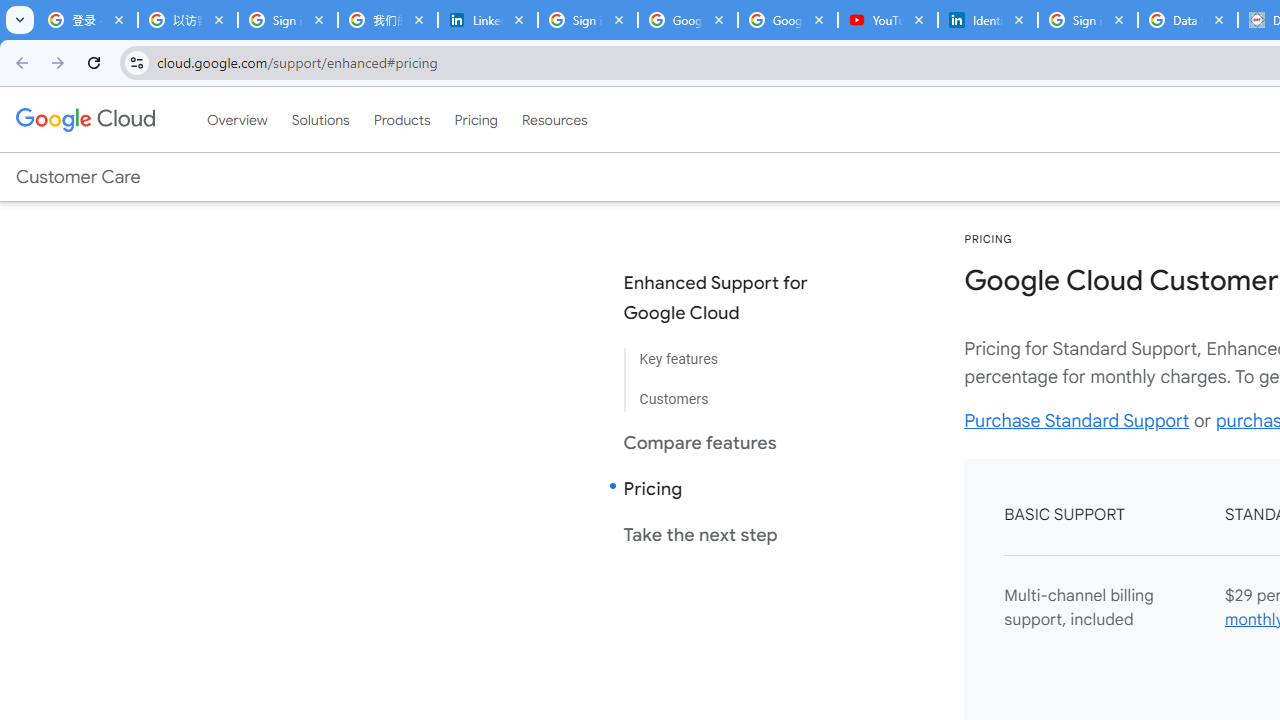 This screenshot has height=720, width=1280. Describe the element at coordinates (288, 20) in the screenshot. I see `Sign in - Google Accounts` at that location.